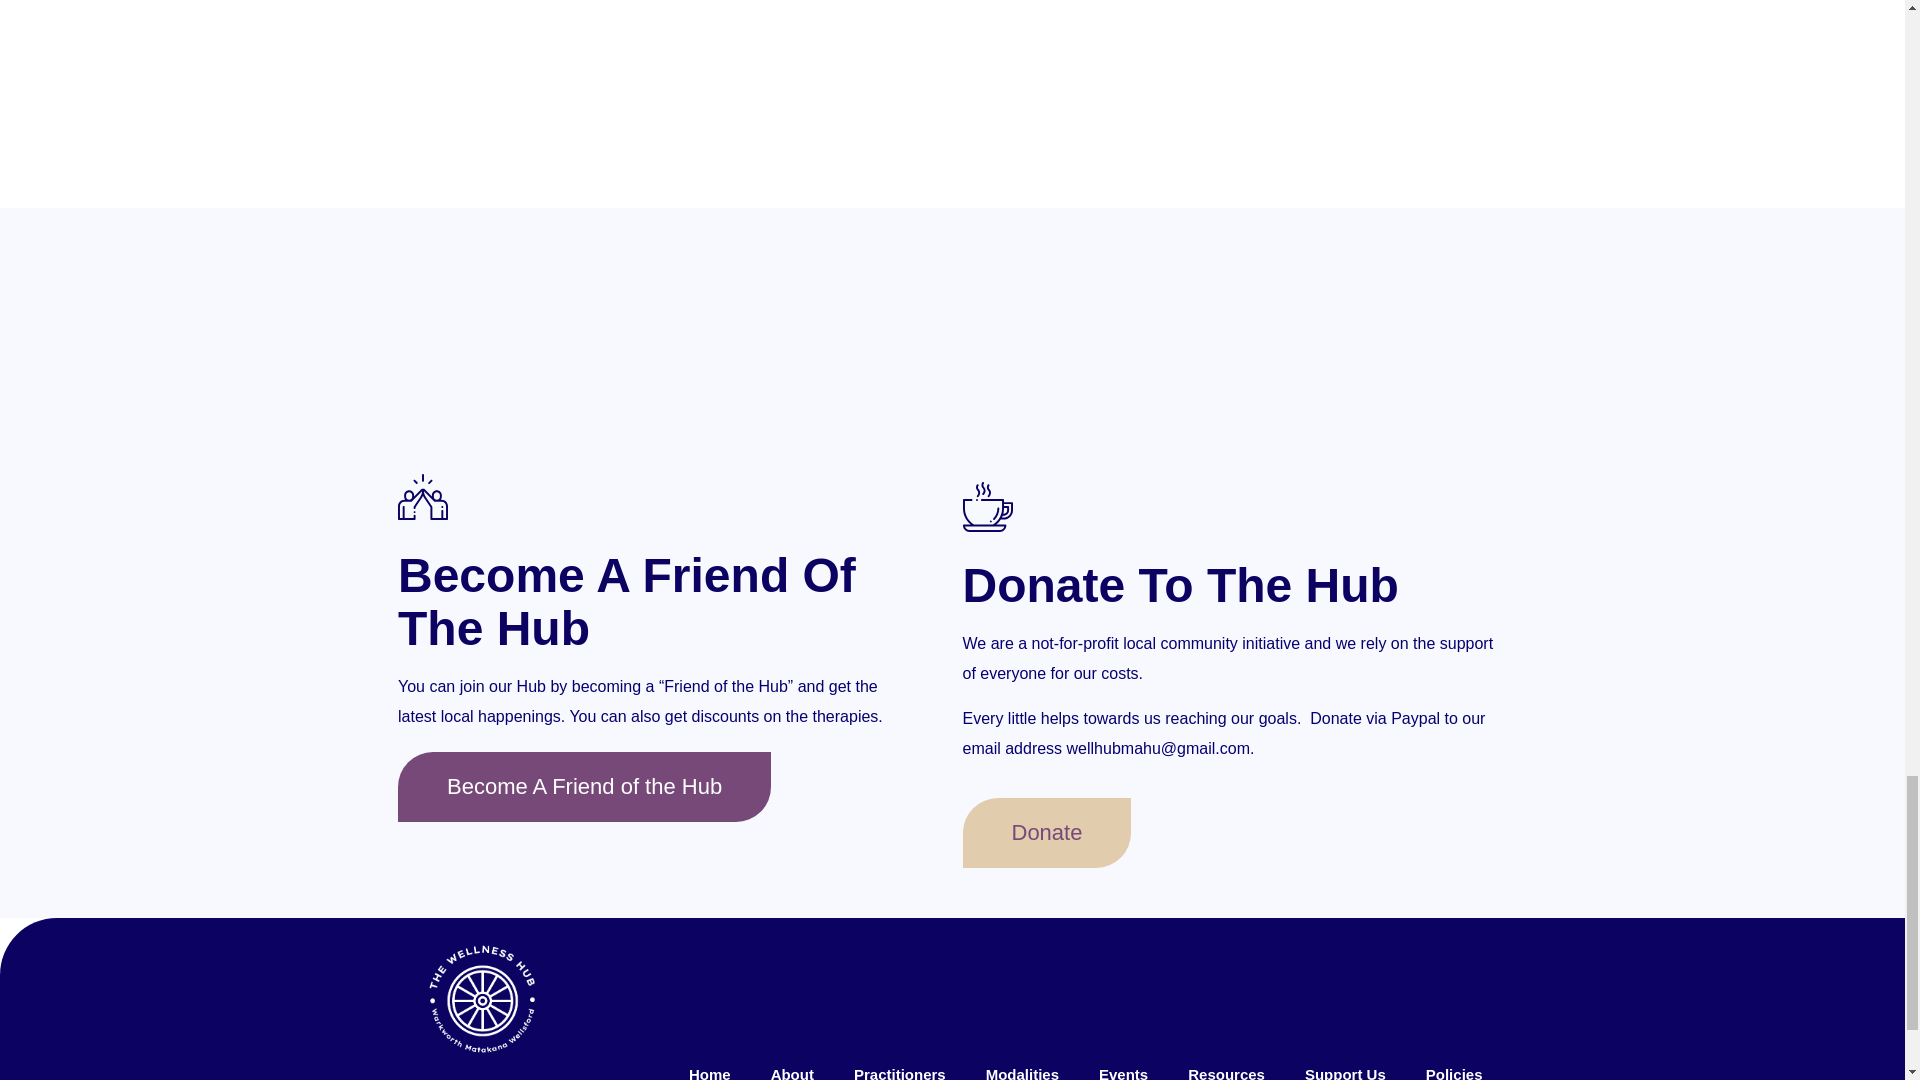  Describe the element at coordinates (1046, 833) in the screenshot. I see `Donate` at that location.